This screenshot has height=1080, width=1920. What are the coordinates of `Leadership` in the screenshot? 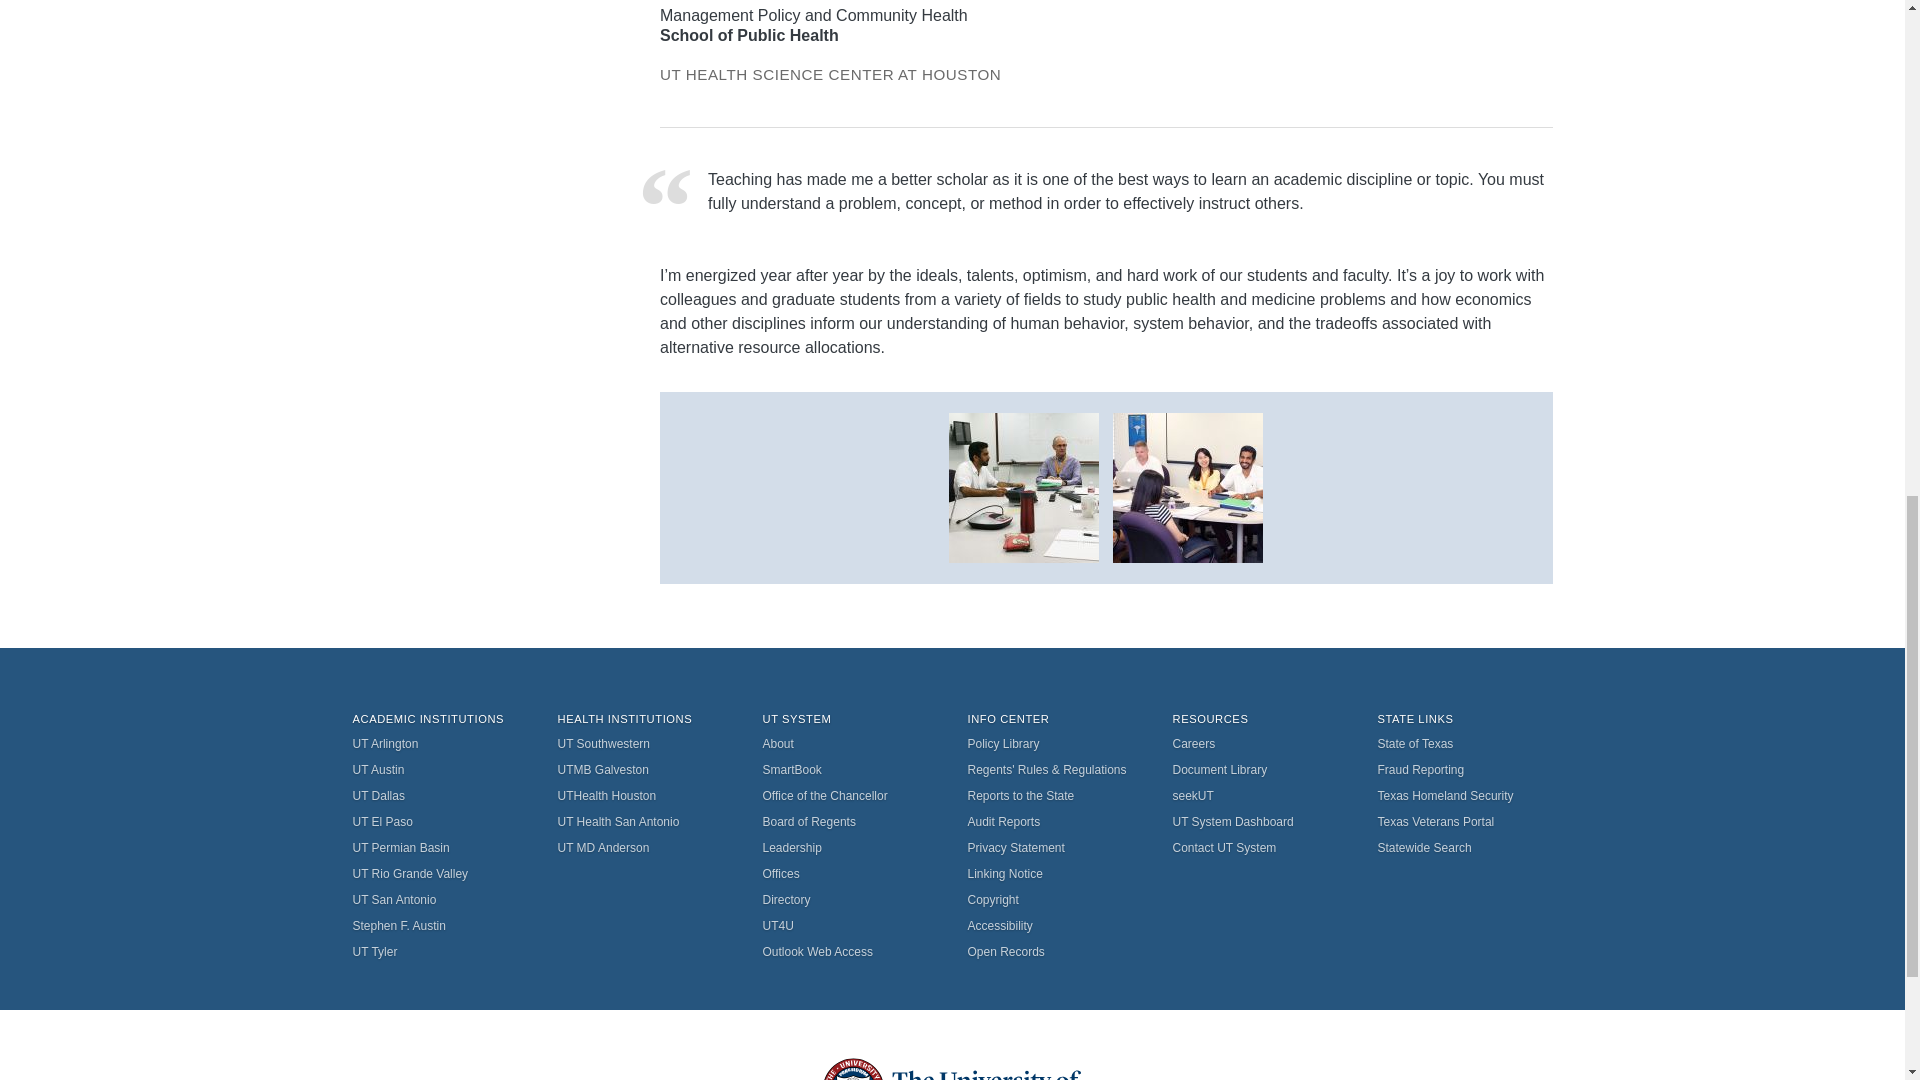 It's located at (849, 847).